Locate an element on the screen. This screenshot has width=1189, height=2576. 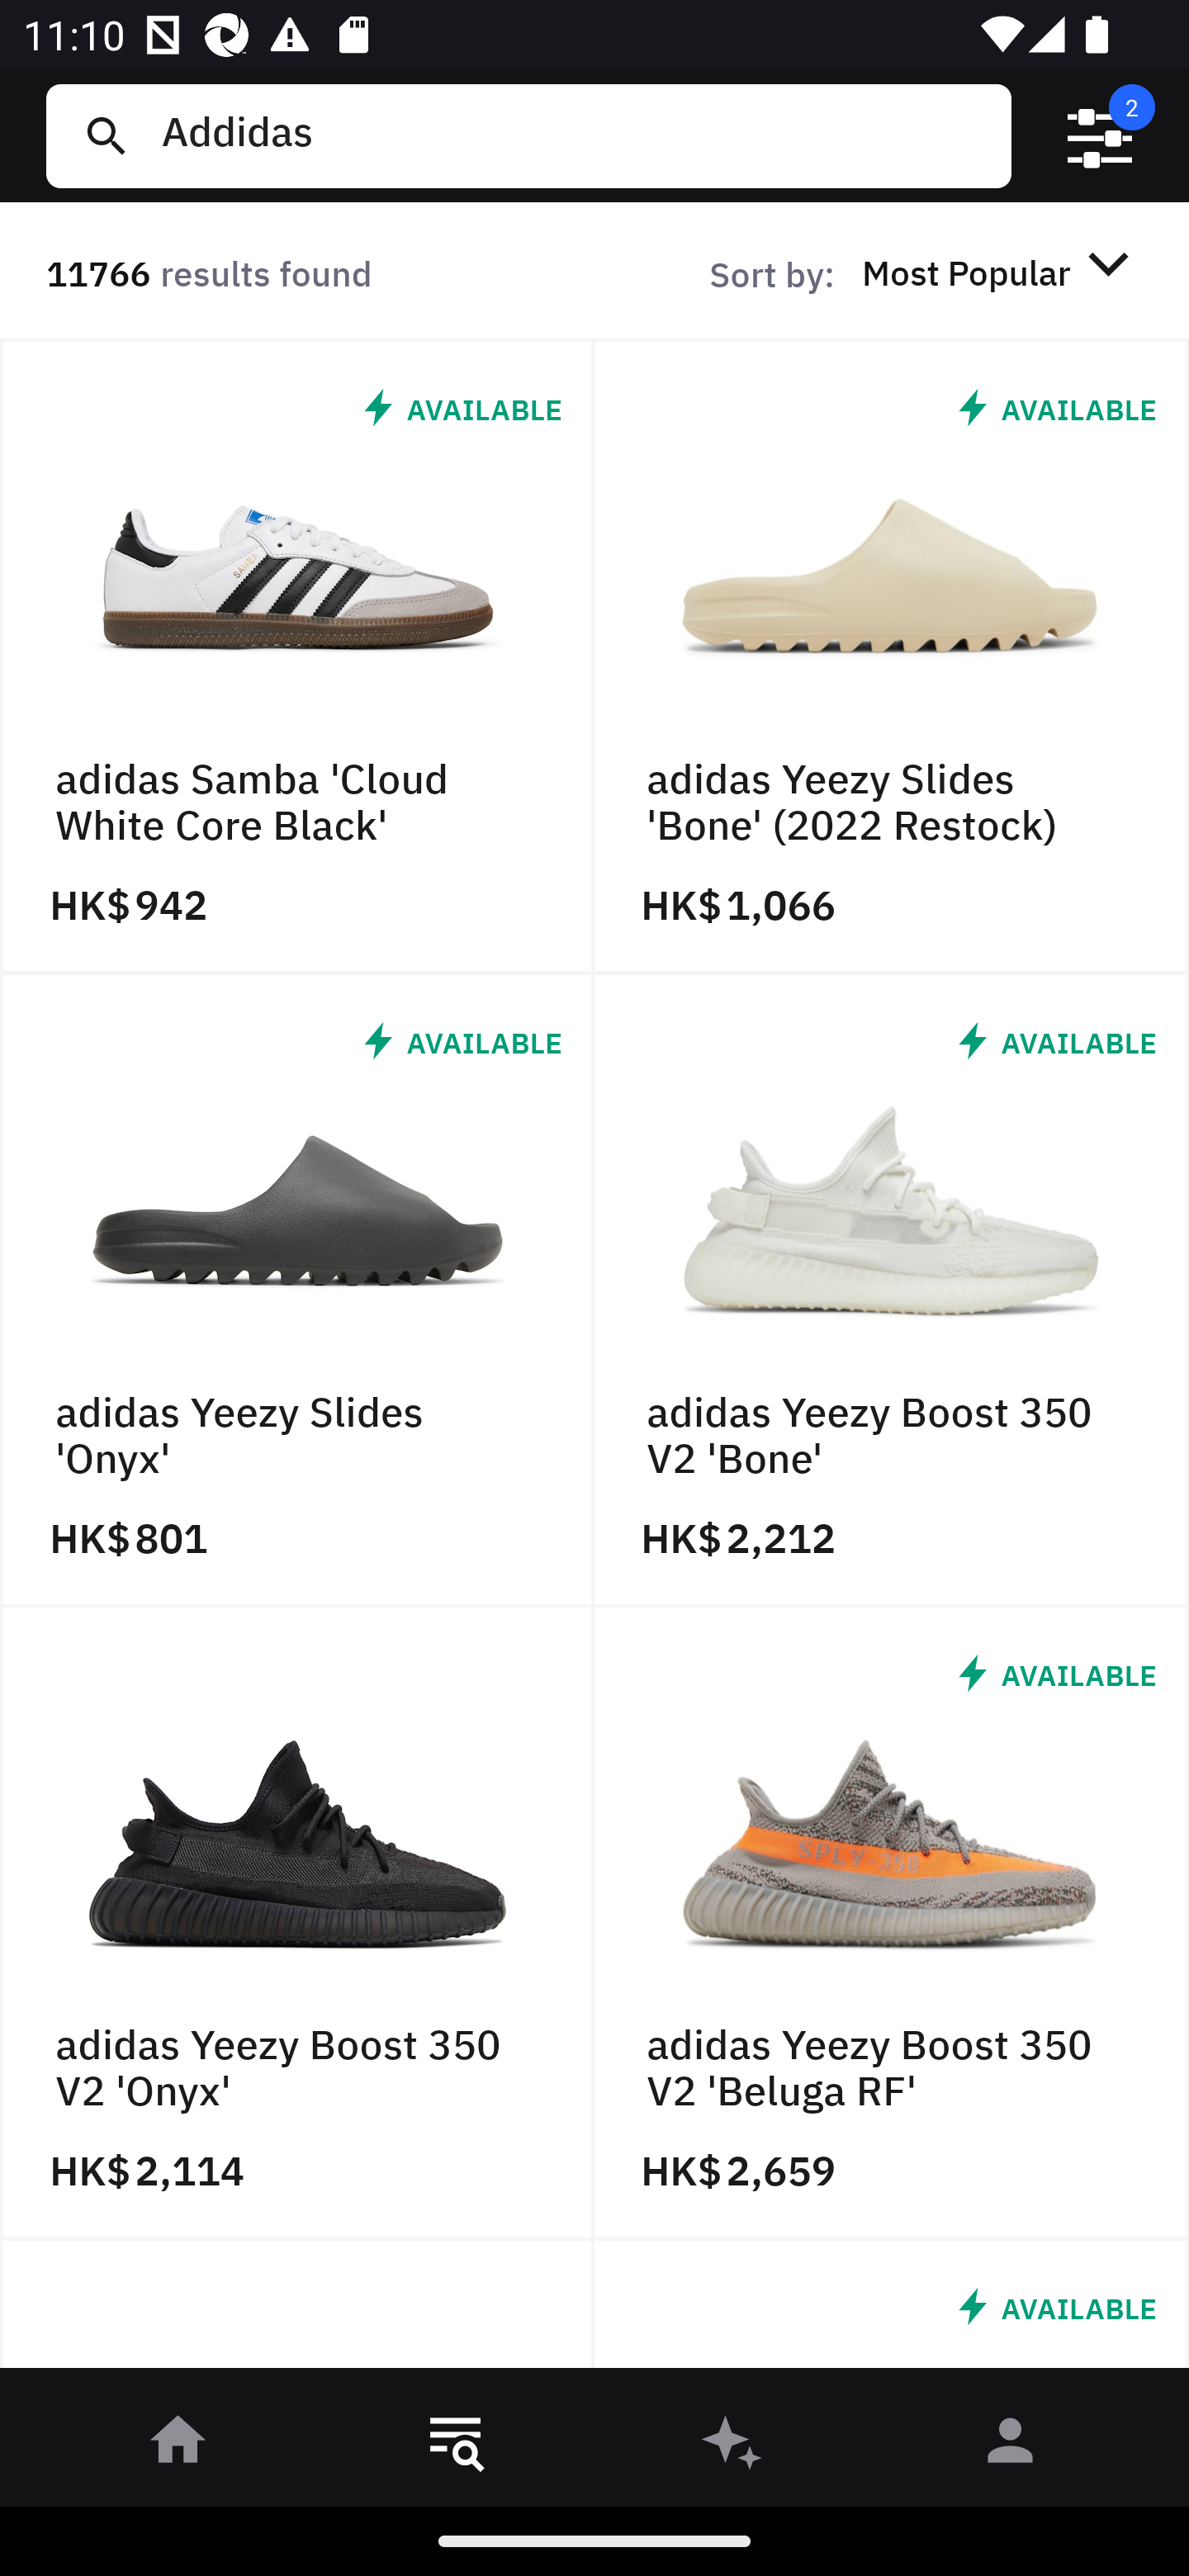
 AVAILABLE adidas Yeezy Slides 'Onyx' HK$ 801 is located at coordinates (297, 1290).